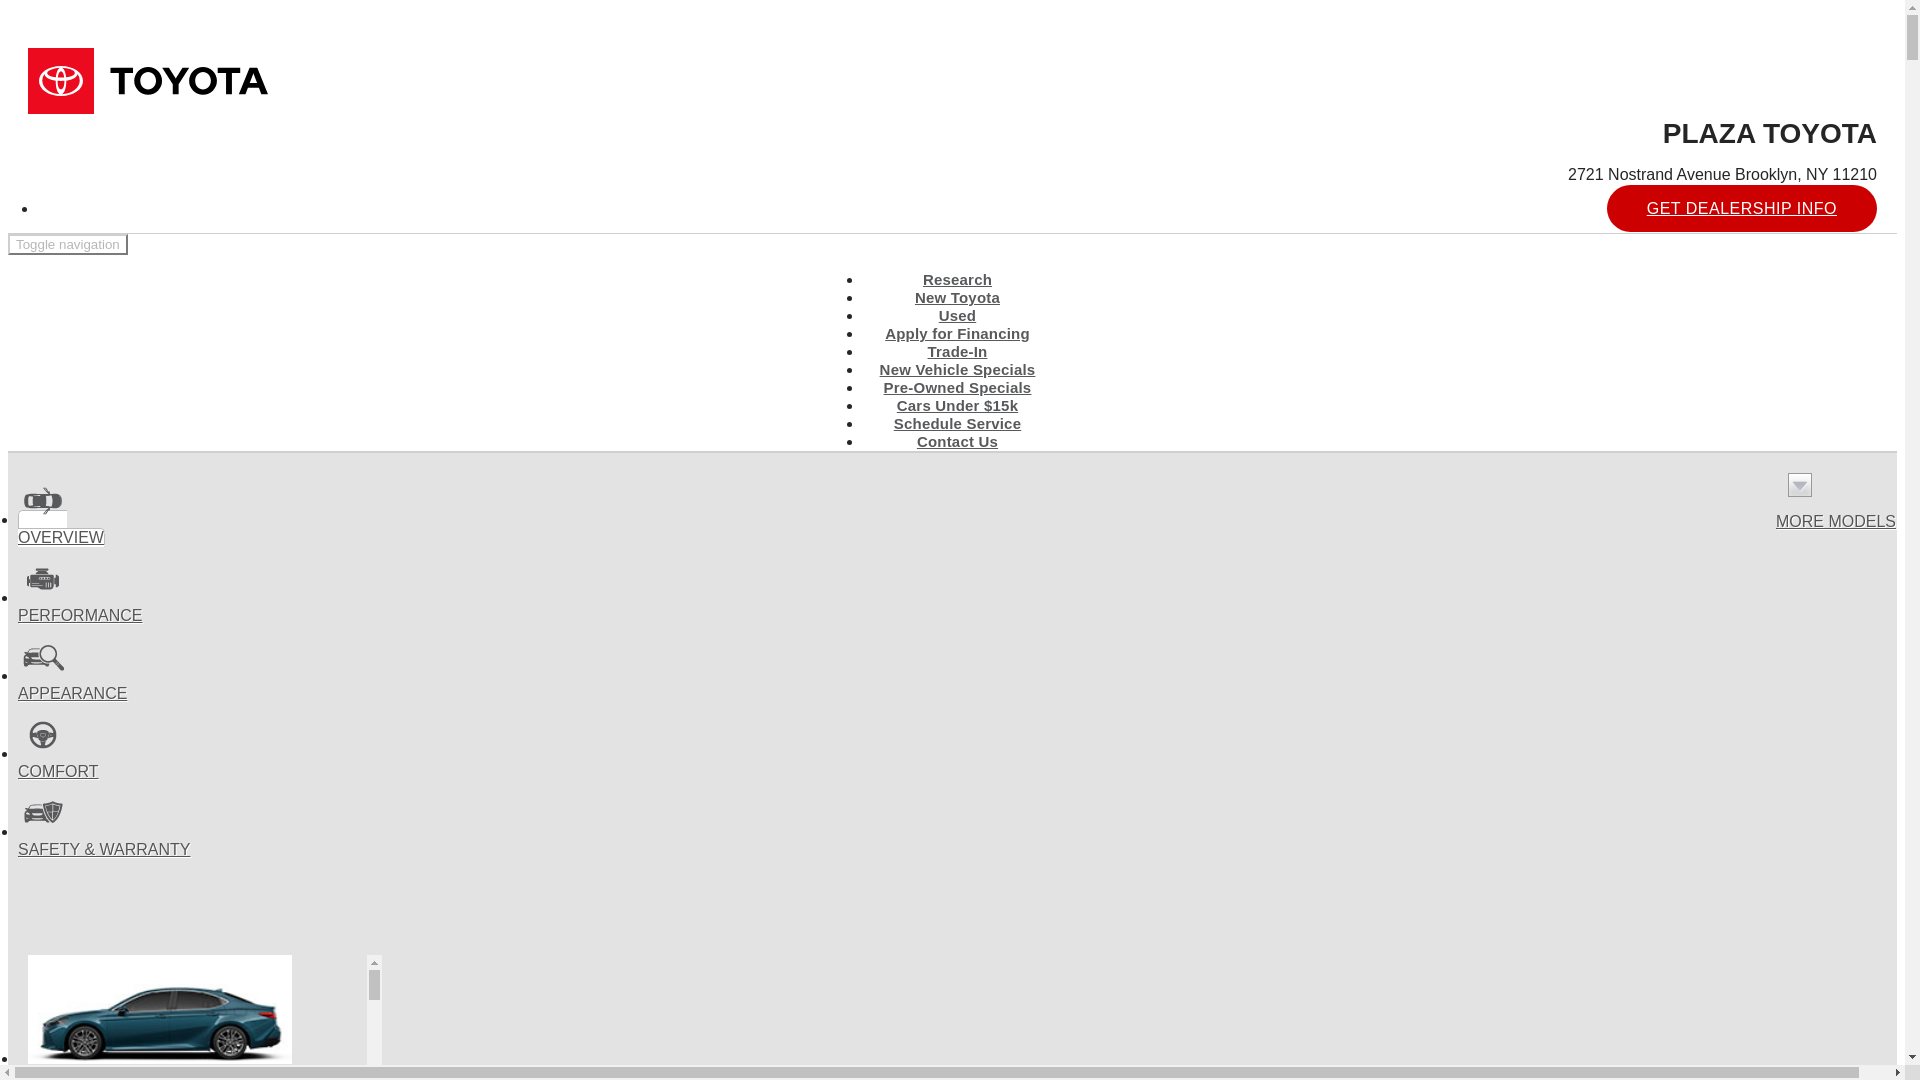 The image size is (1920, 1080). I want to click on New Toyota, so click(958, 297).